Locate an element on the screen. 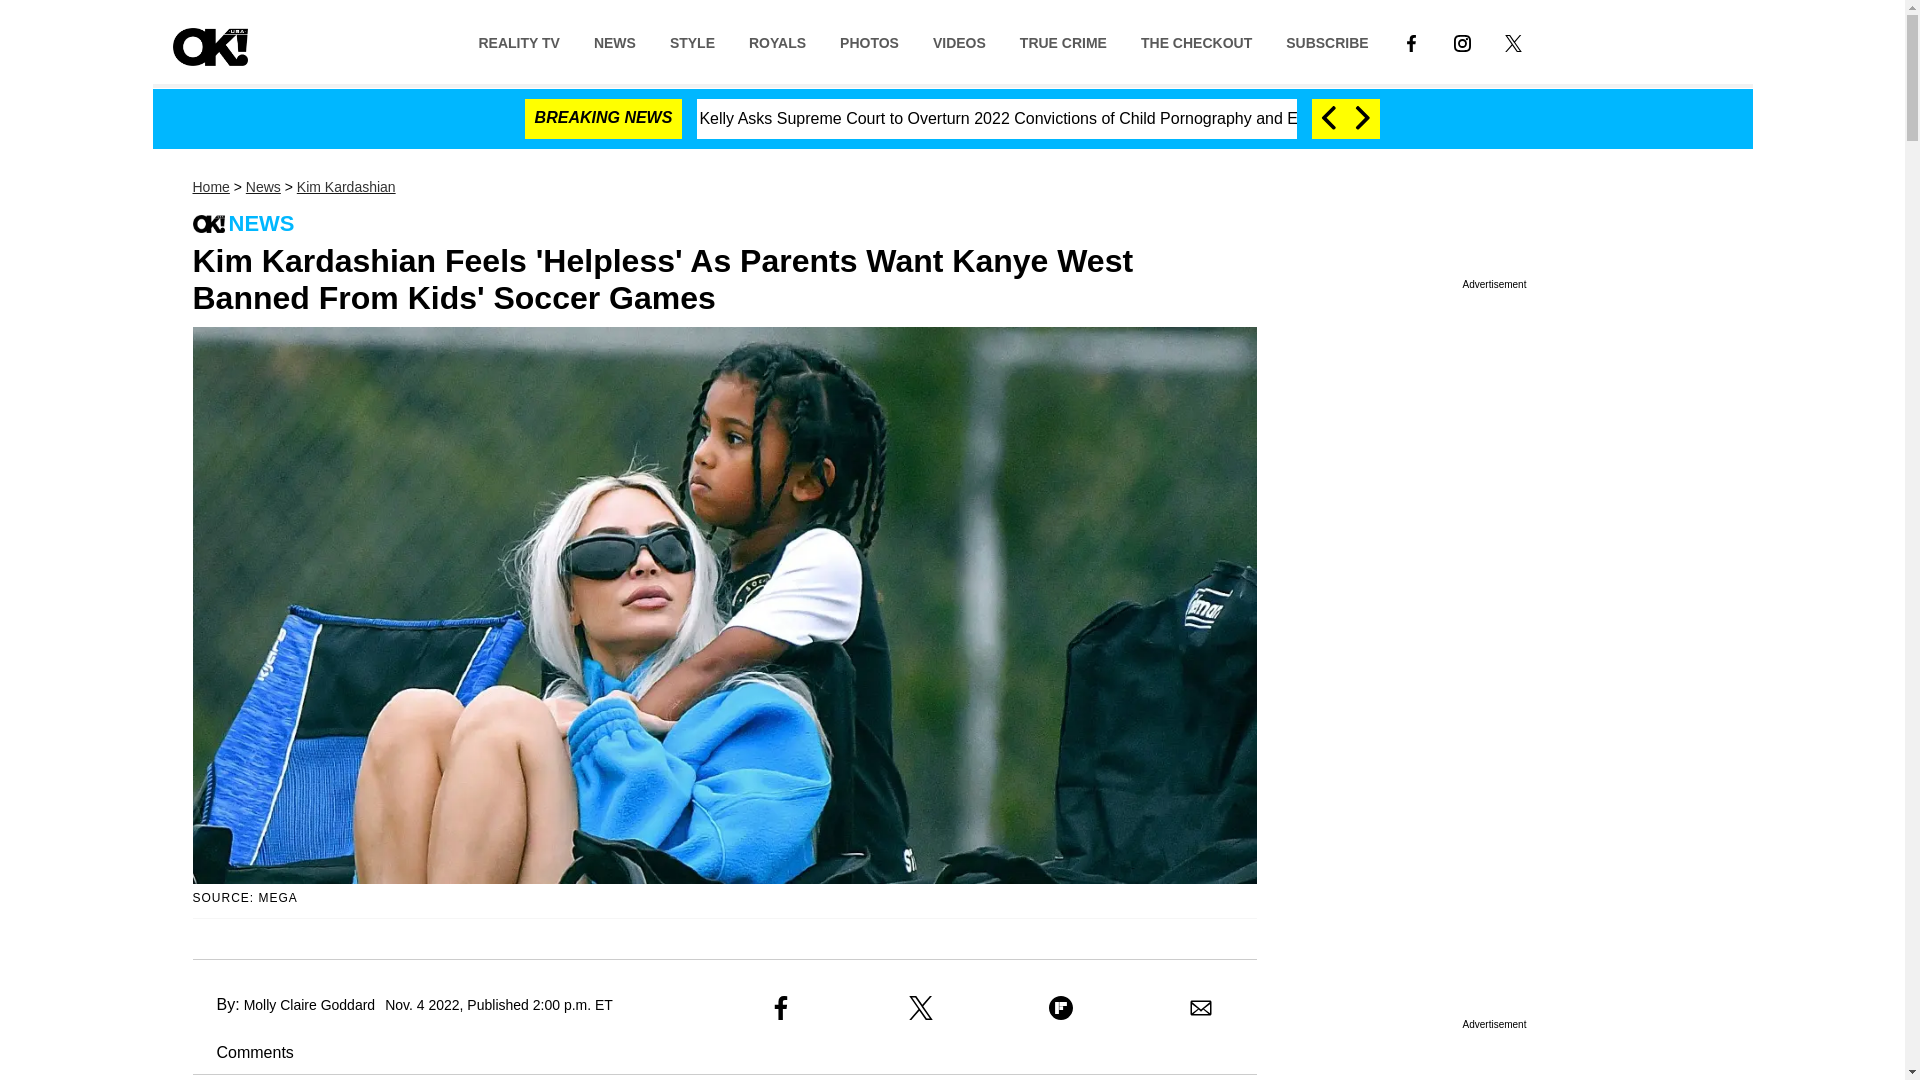 This screenshot has width=1920, height=1080. Share to Flipboard is located at coordinates (1060, 1007).